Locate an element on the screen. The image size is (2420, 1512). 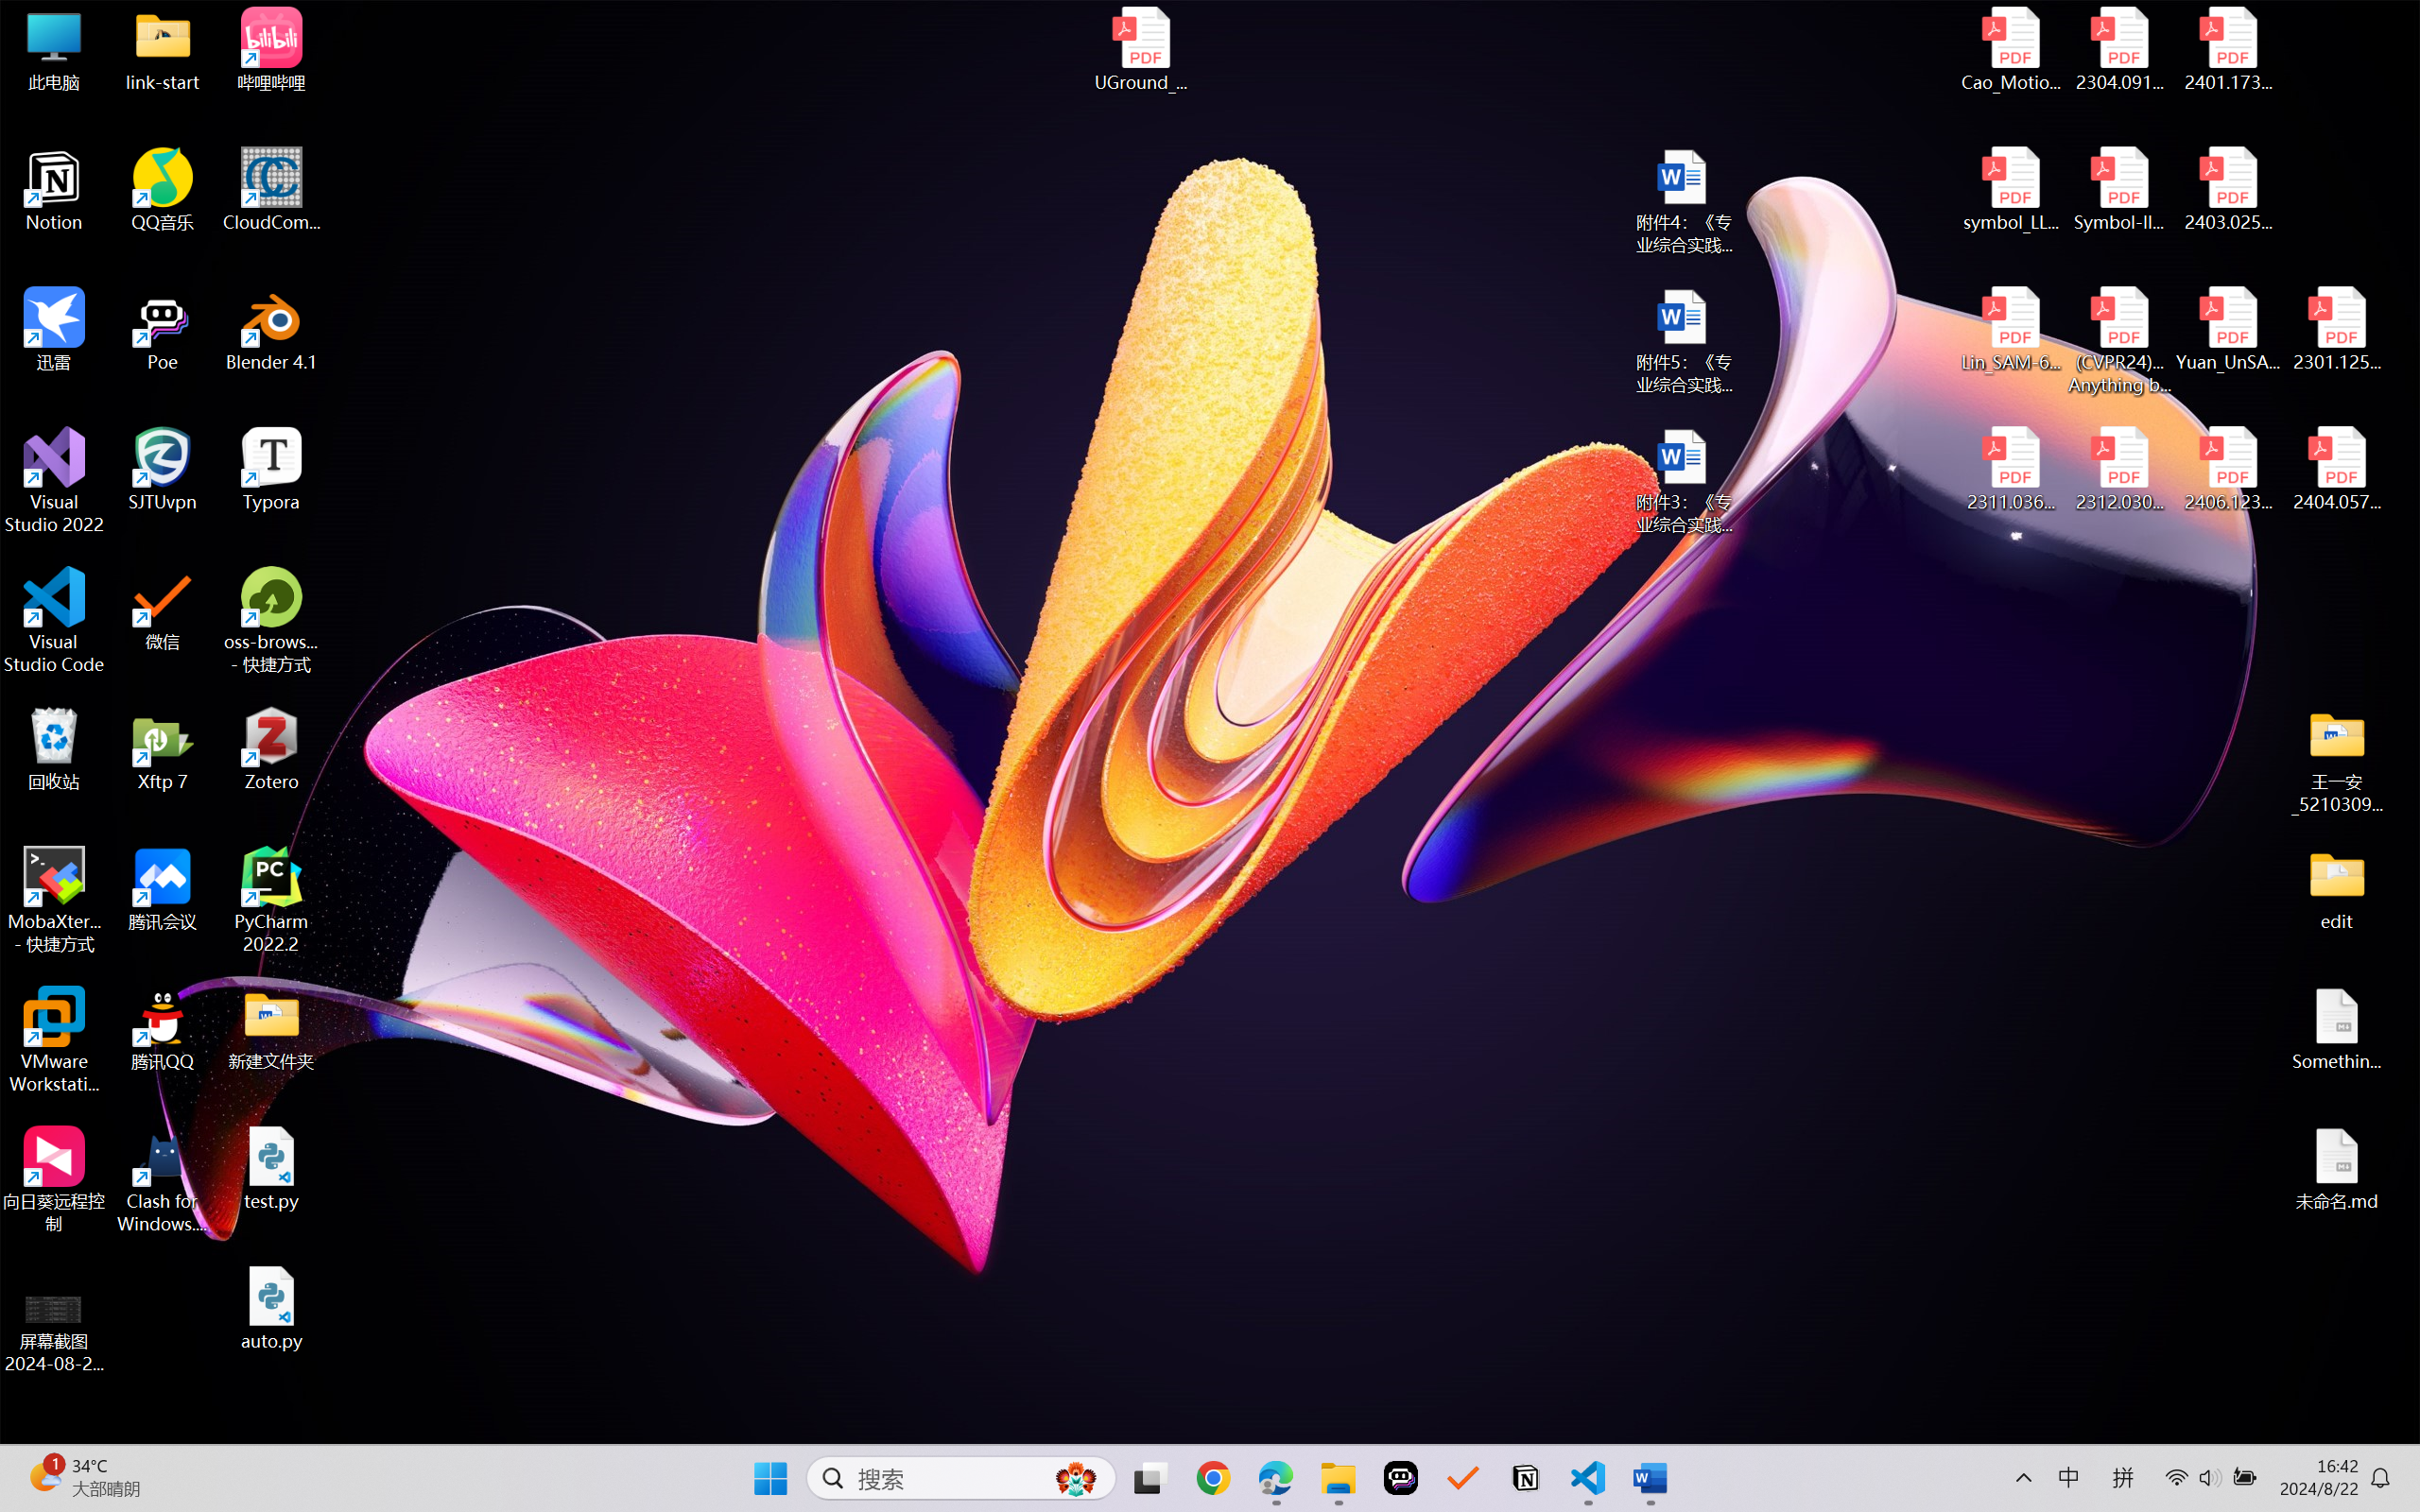
Visual Studio Code is located at coordinates (55, 620).